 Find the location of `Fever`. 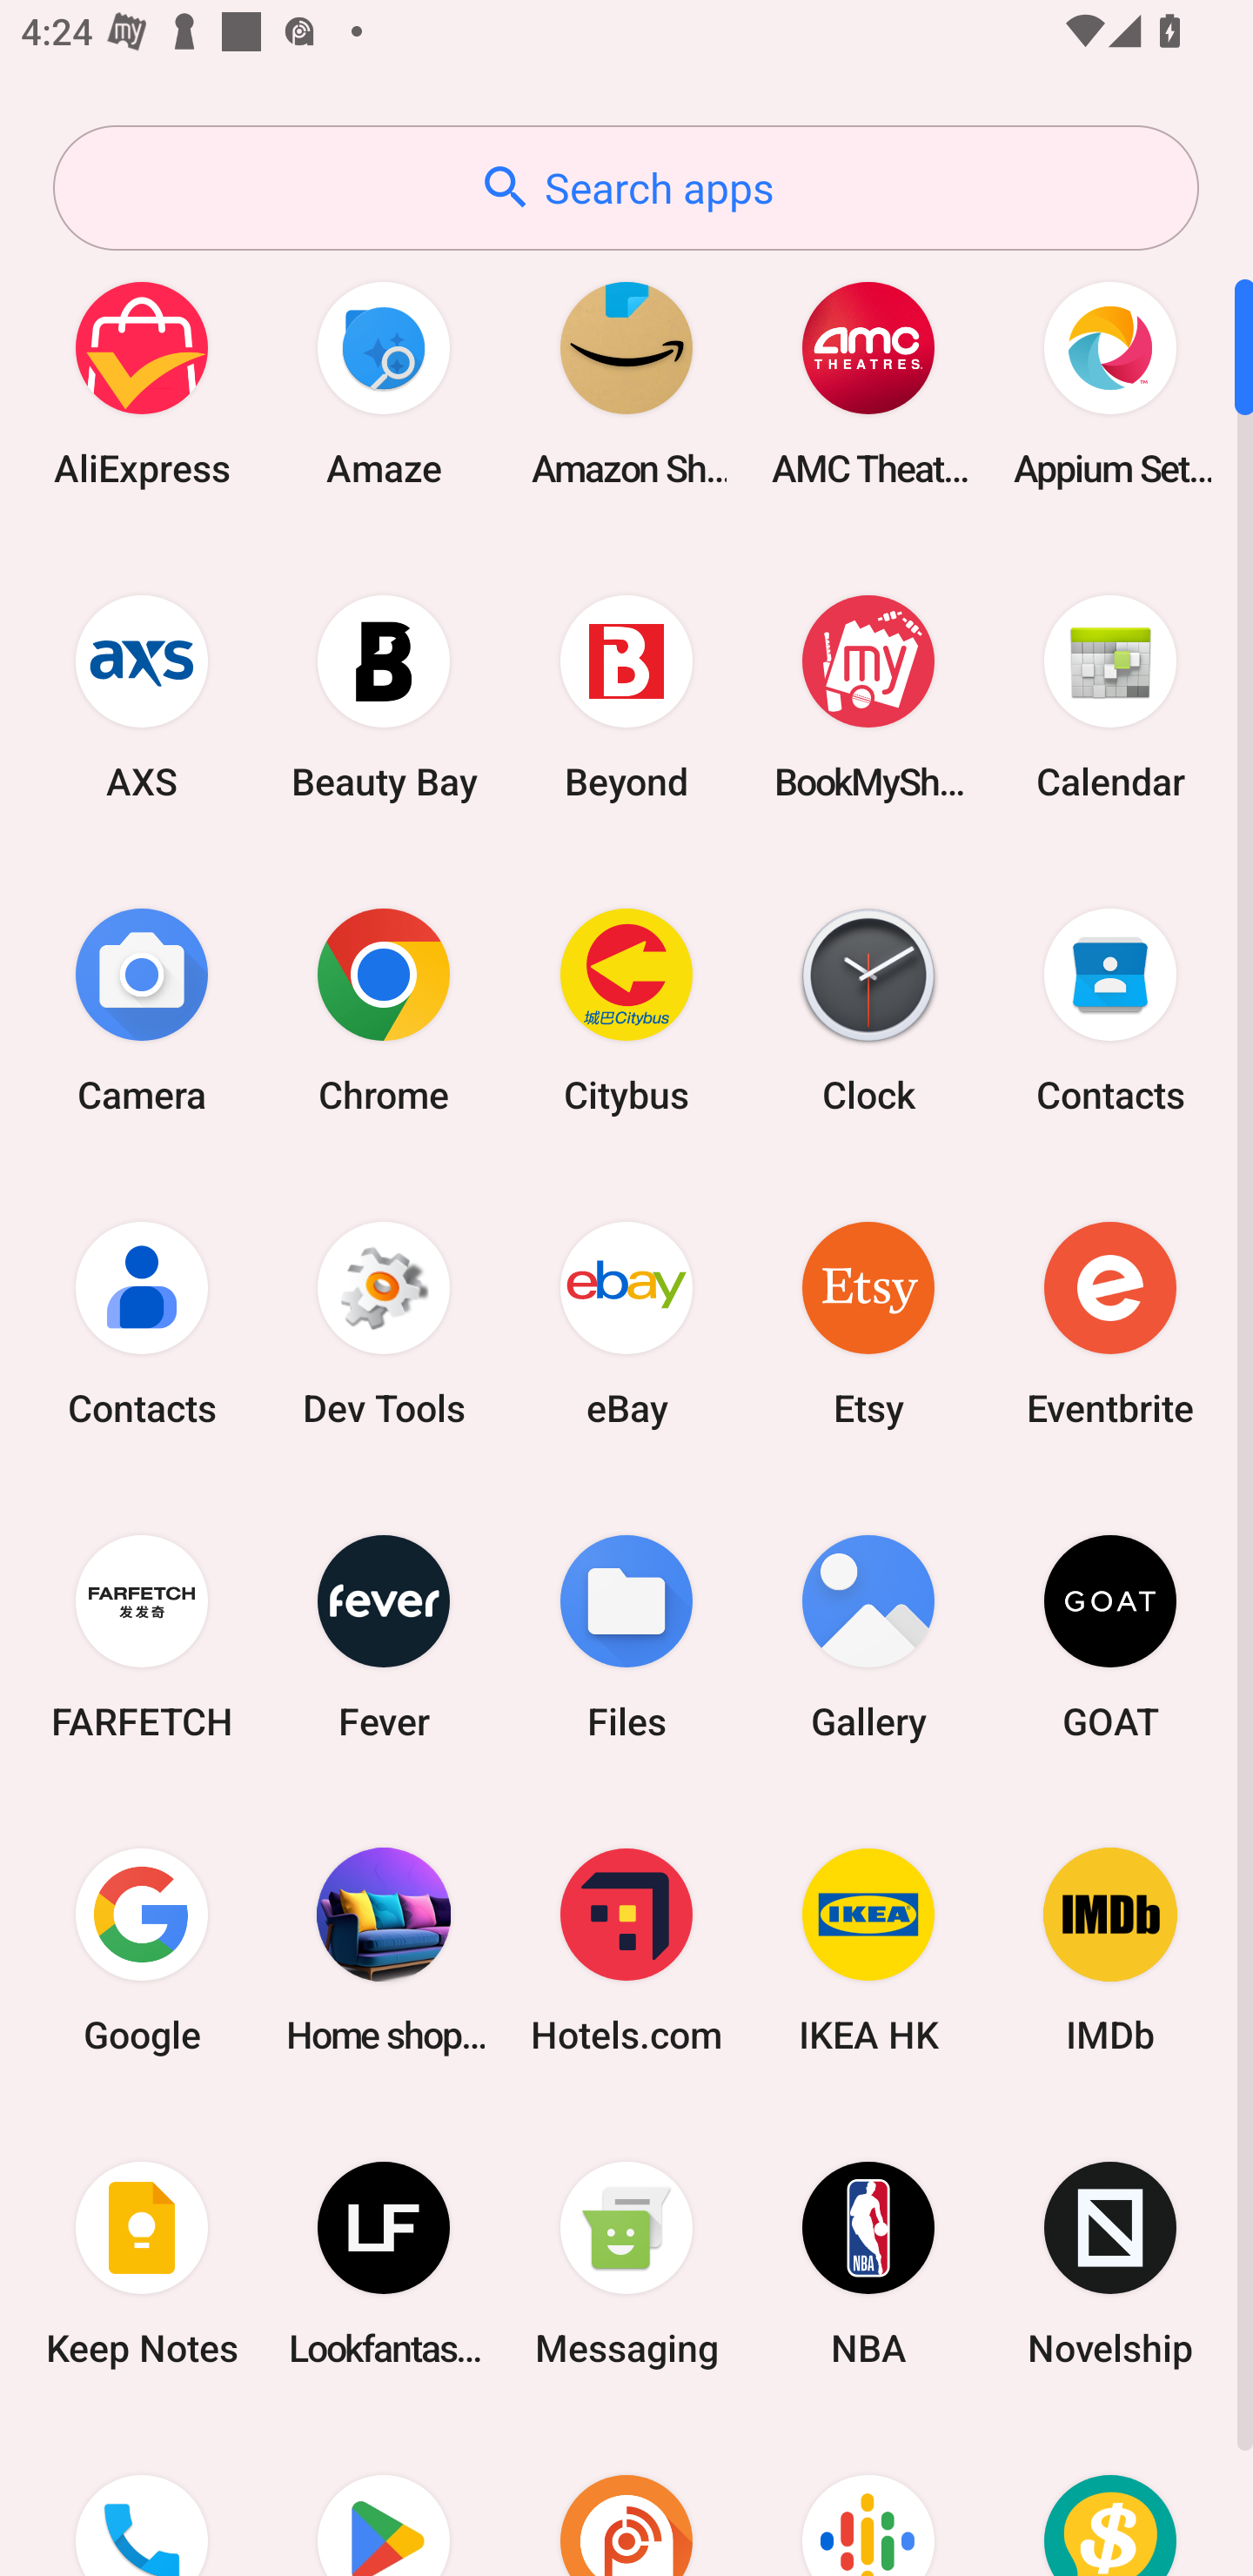

Fever is located at coordinates (384, 1636).